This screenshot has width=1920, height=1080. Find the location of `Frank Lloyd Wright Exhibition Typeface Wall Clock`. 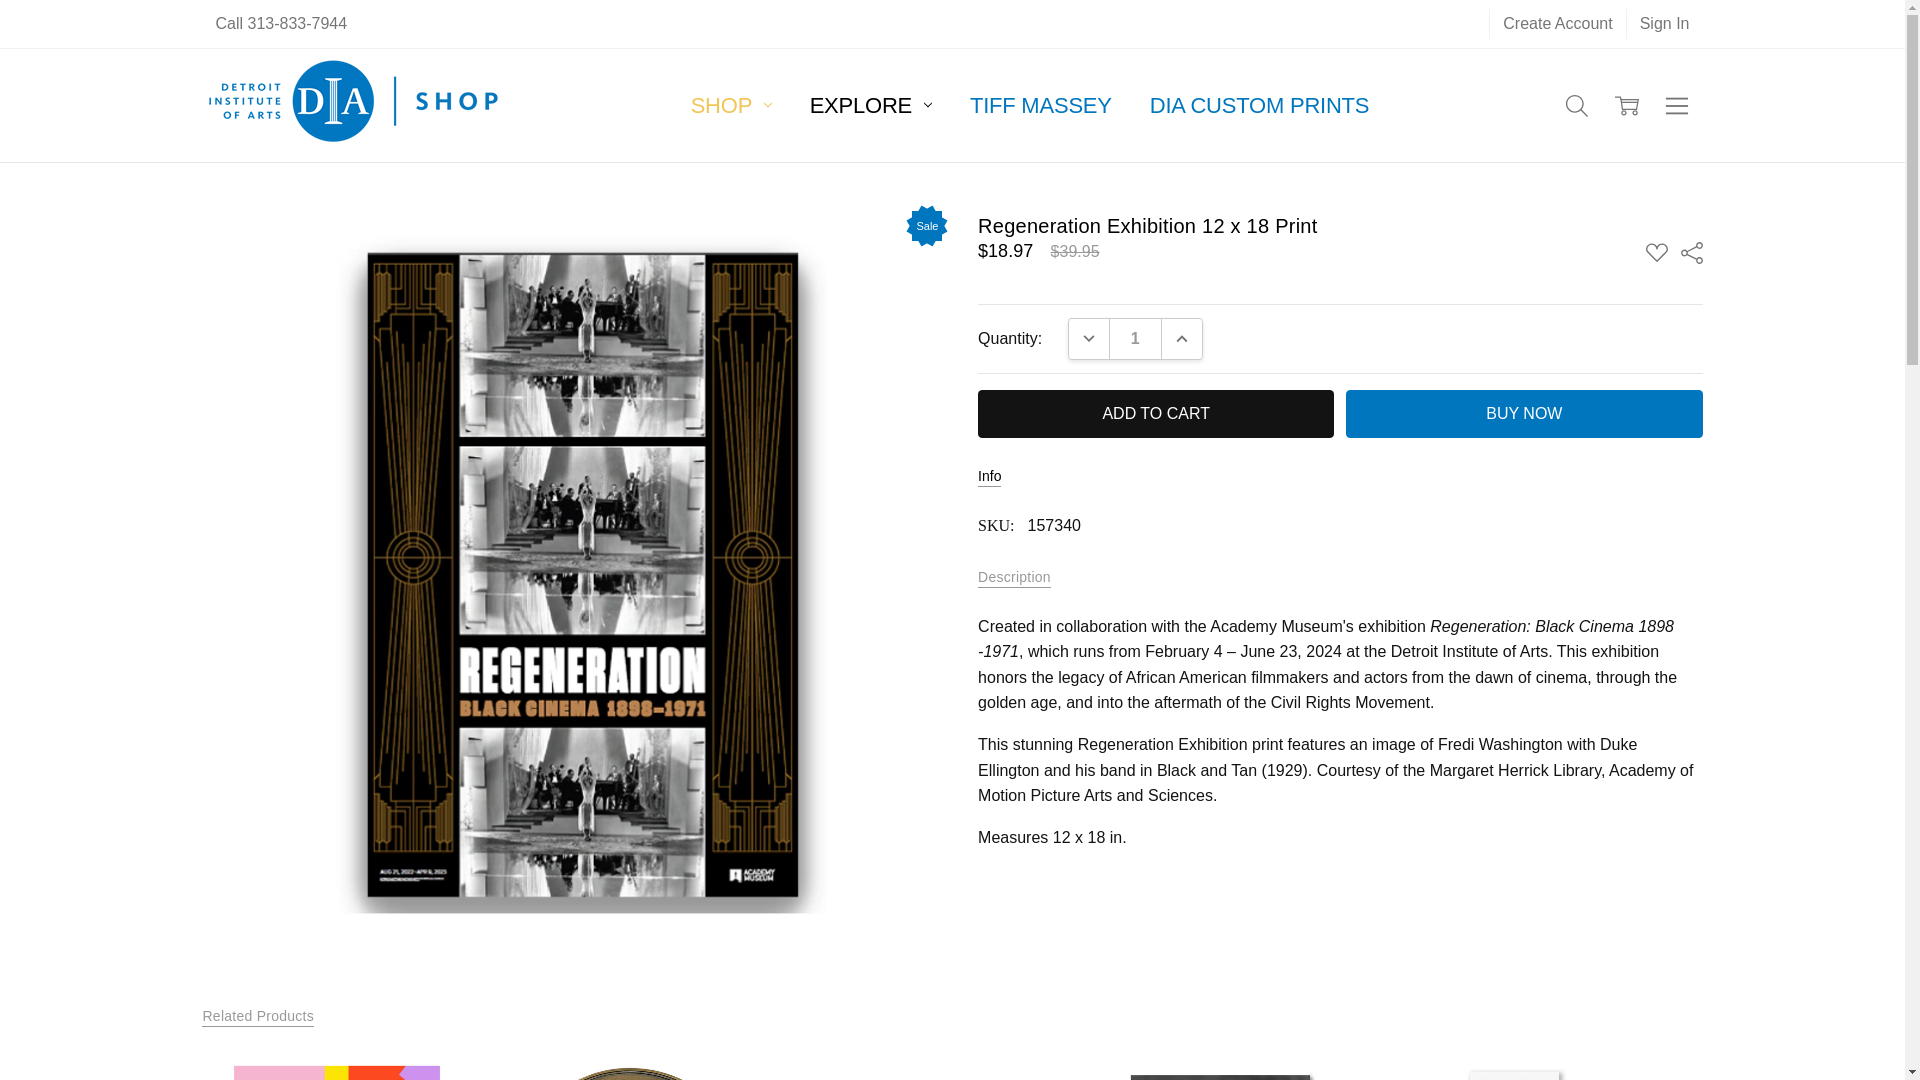

Frank Lloyd Wright Exhibition Typeface Wall Clock is located at coordinates (632, 1066).